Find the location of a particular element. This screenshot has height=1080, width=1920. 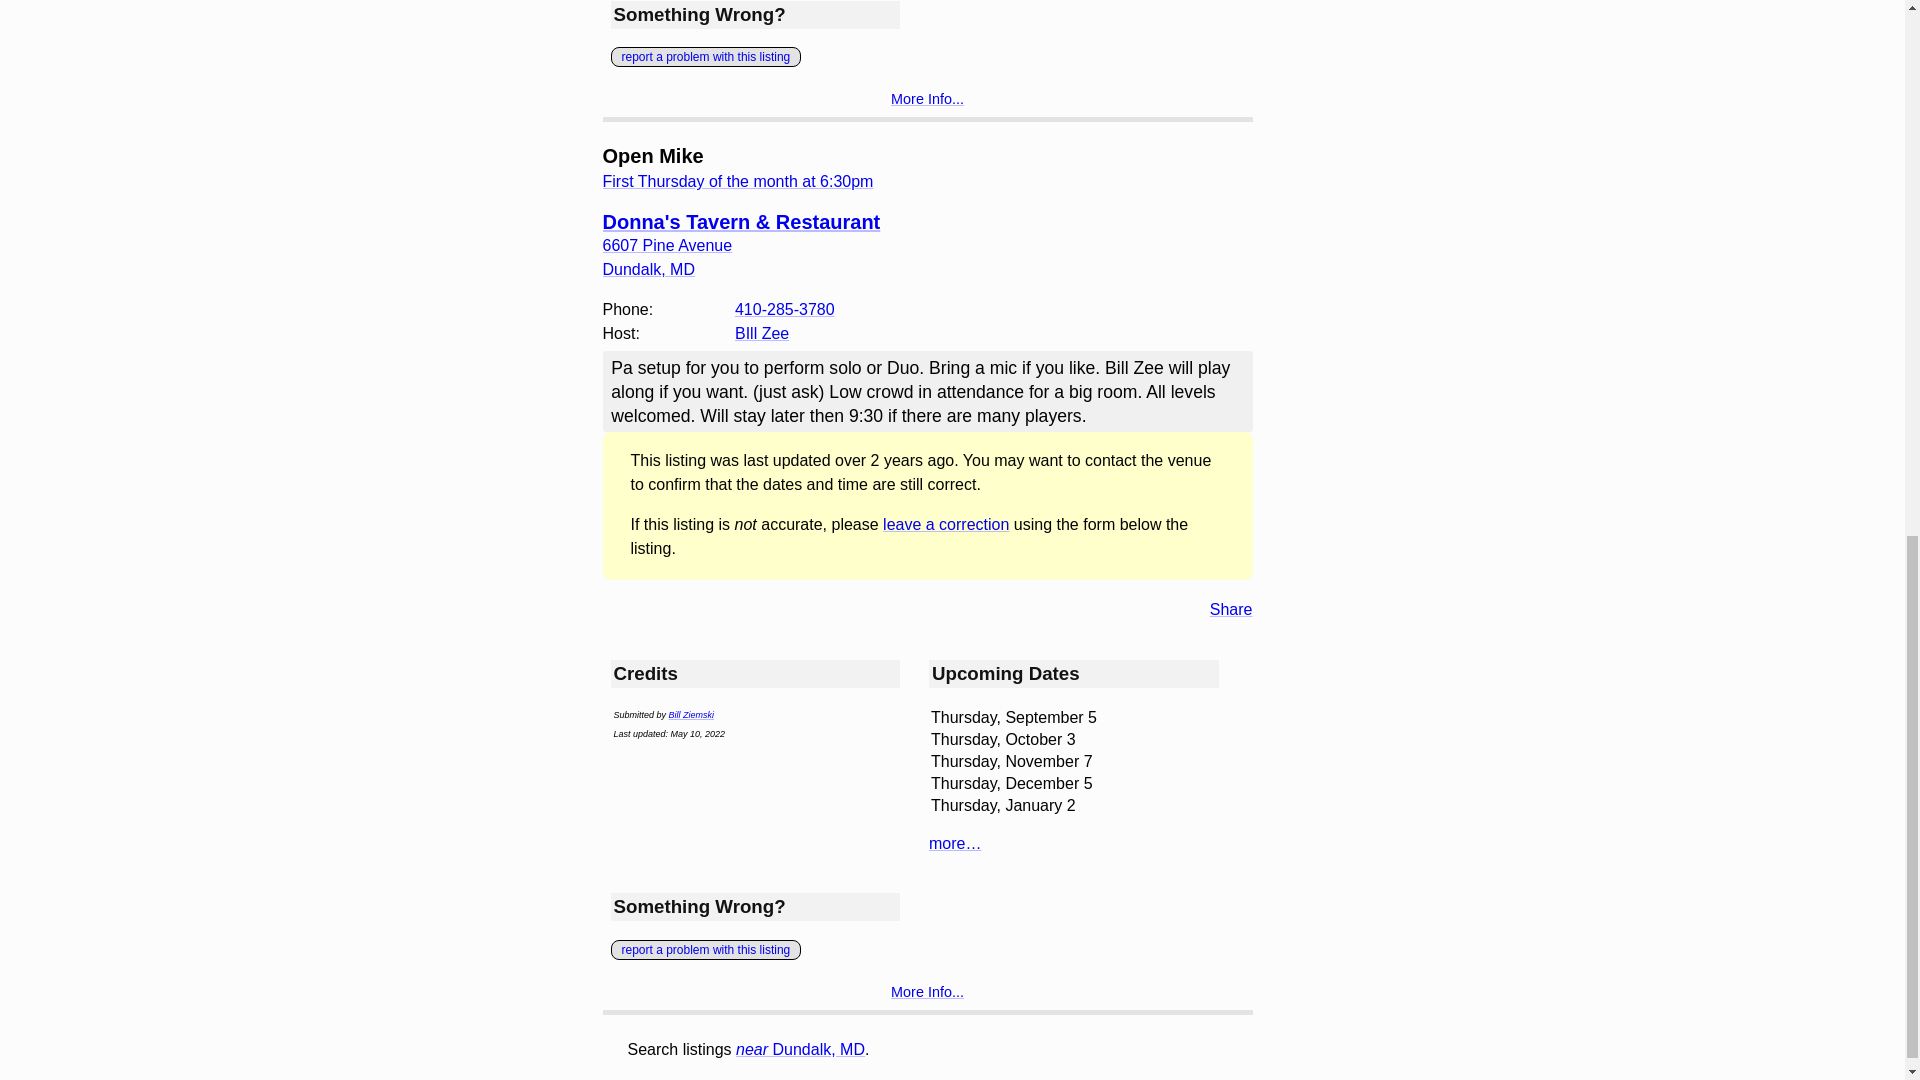

show next scheduled date is located at coordinates (738, 181).